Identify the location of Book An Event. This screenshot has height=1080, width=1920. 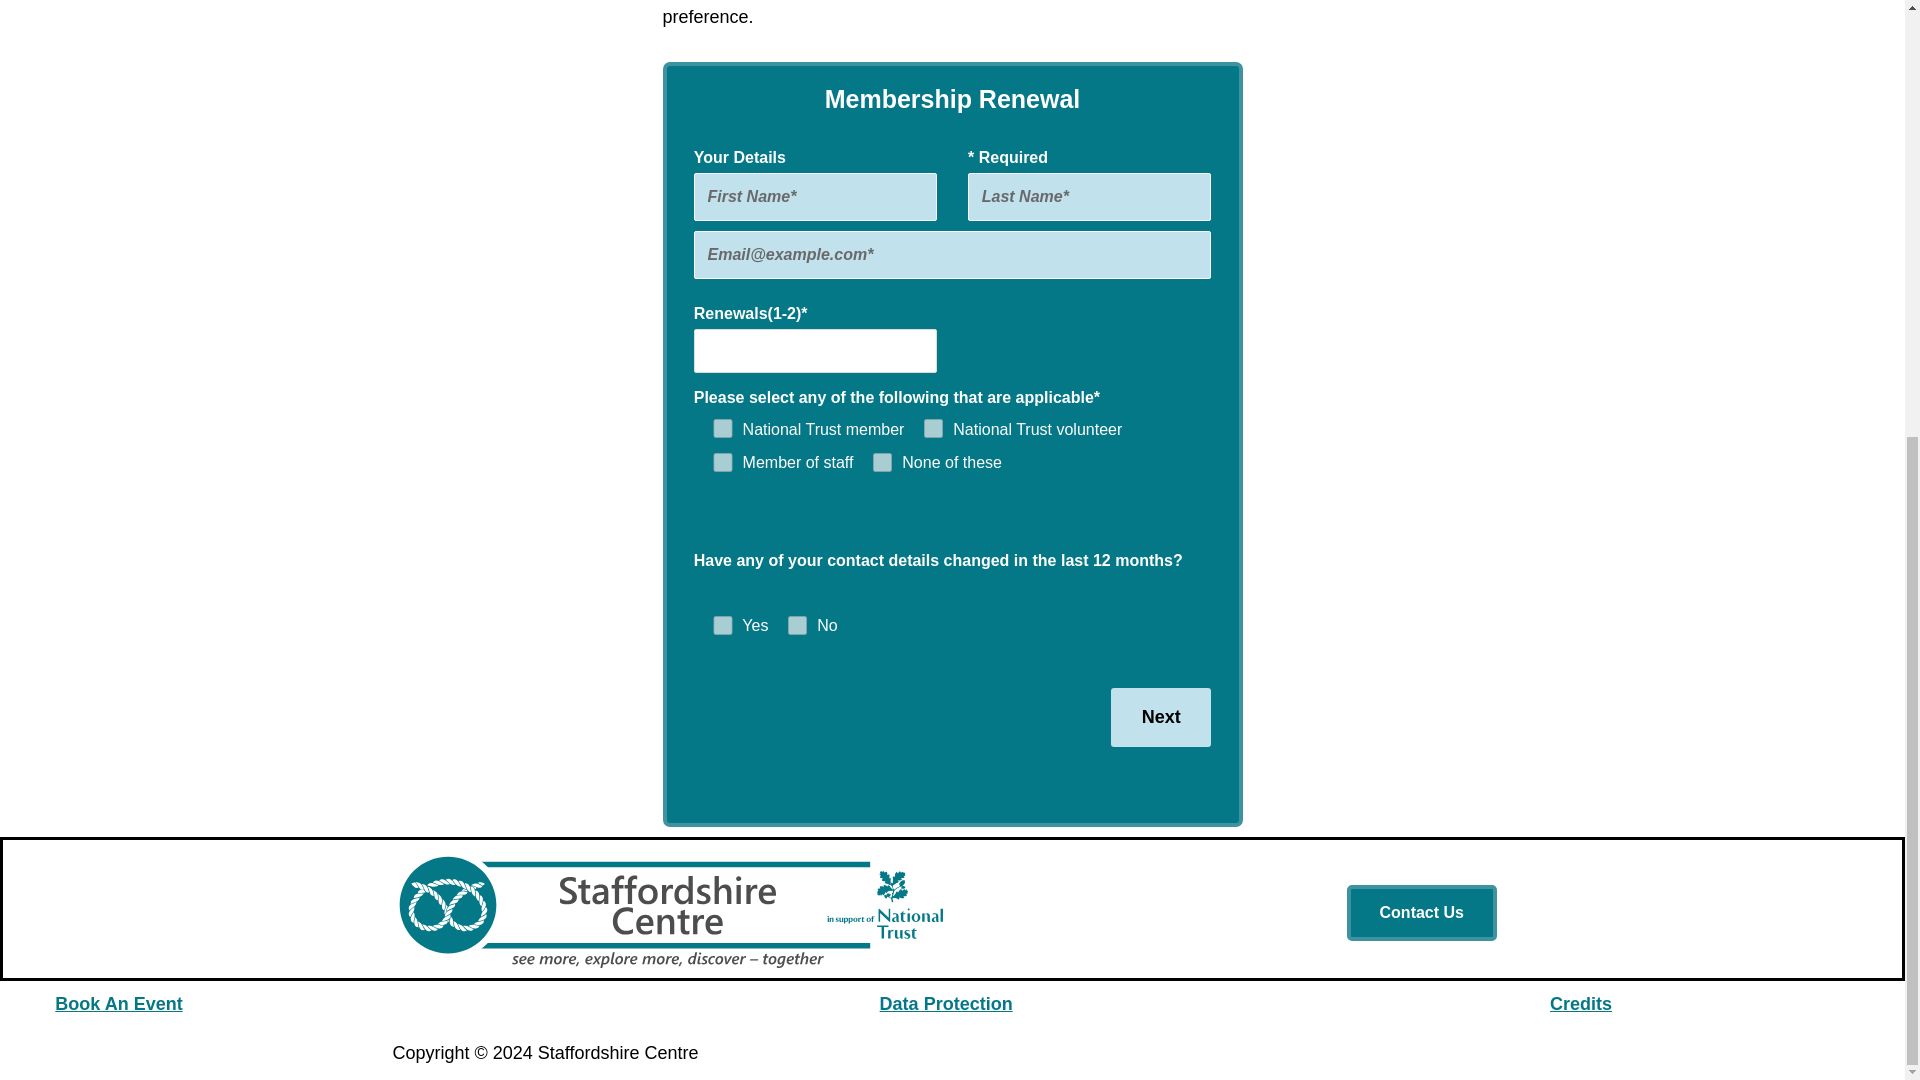
(118, 1004).